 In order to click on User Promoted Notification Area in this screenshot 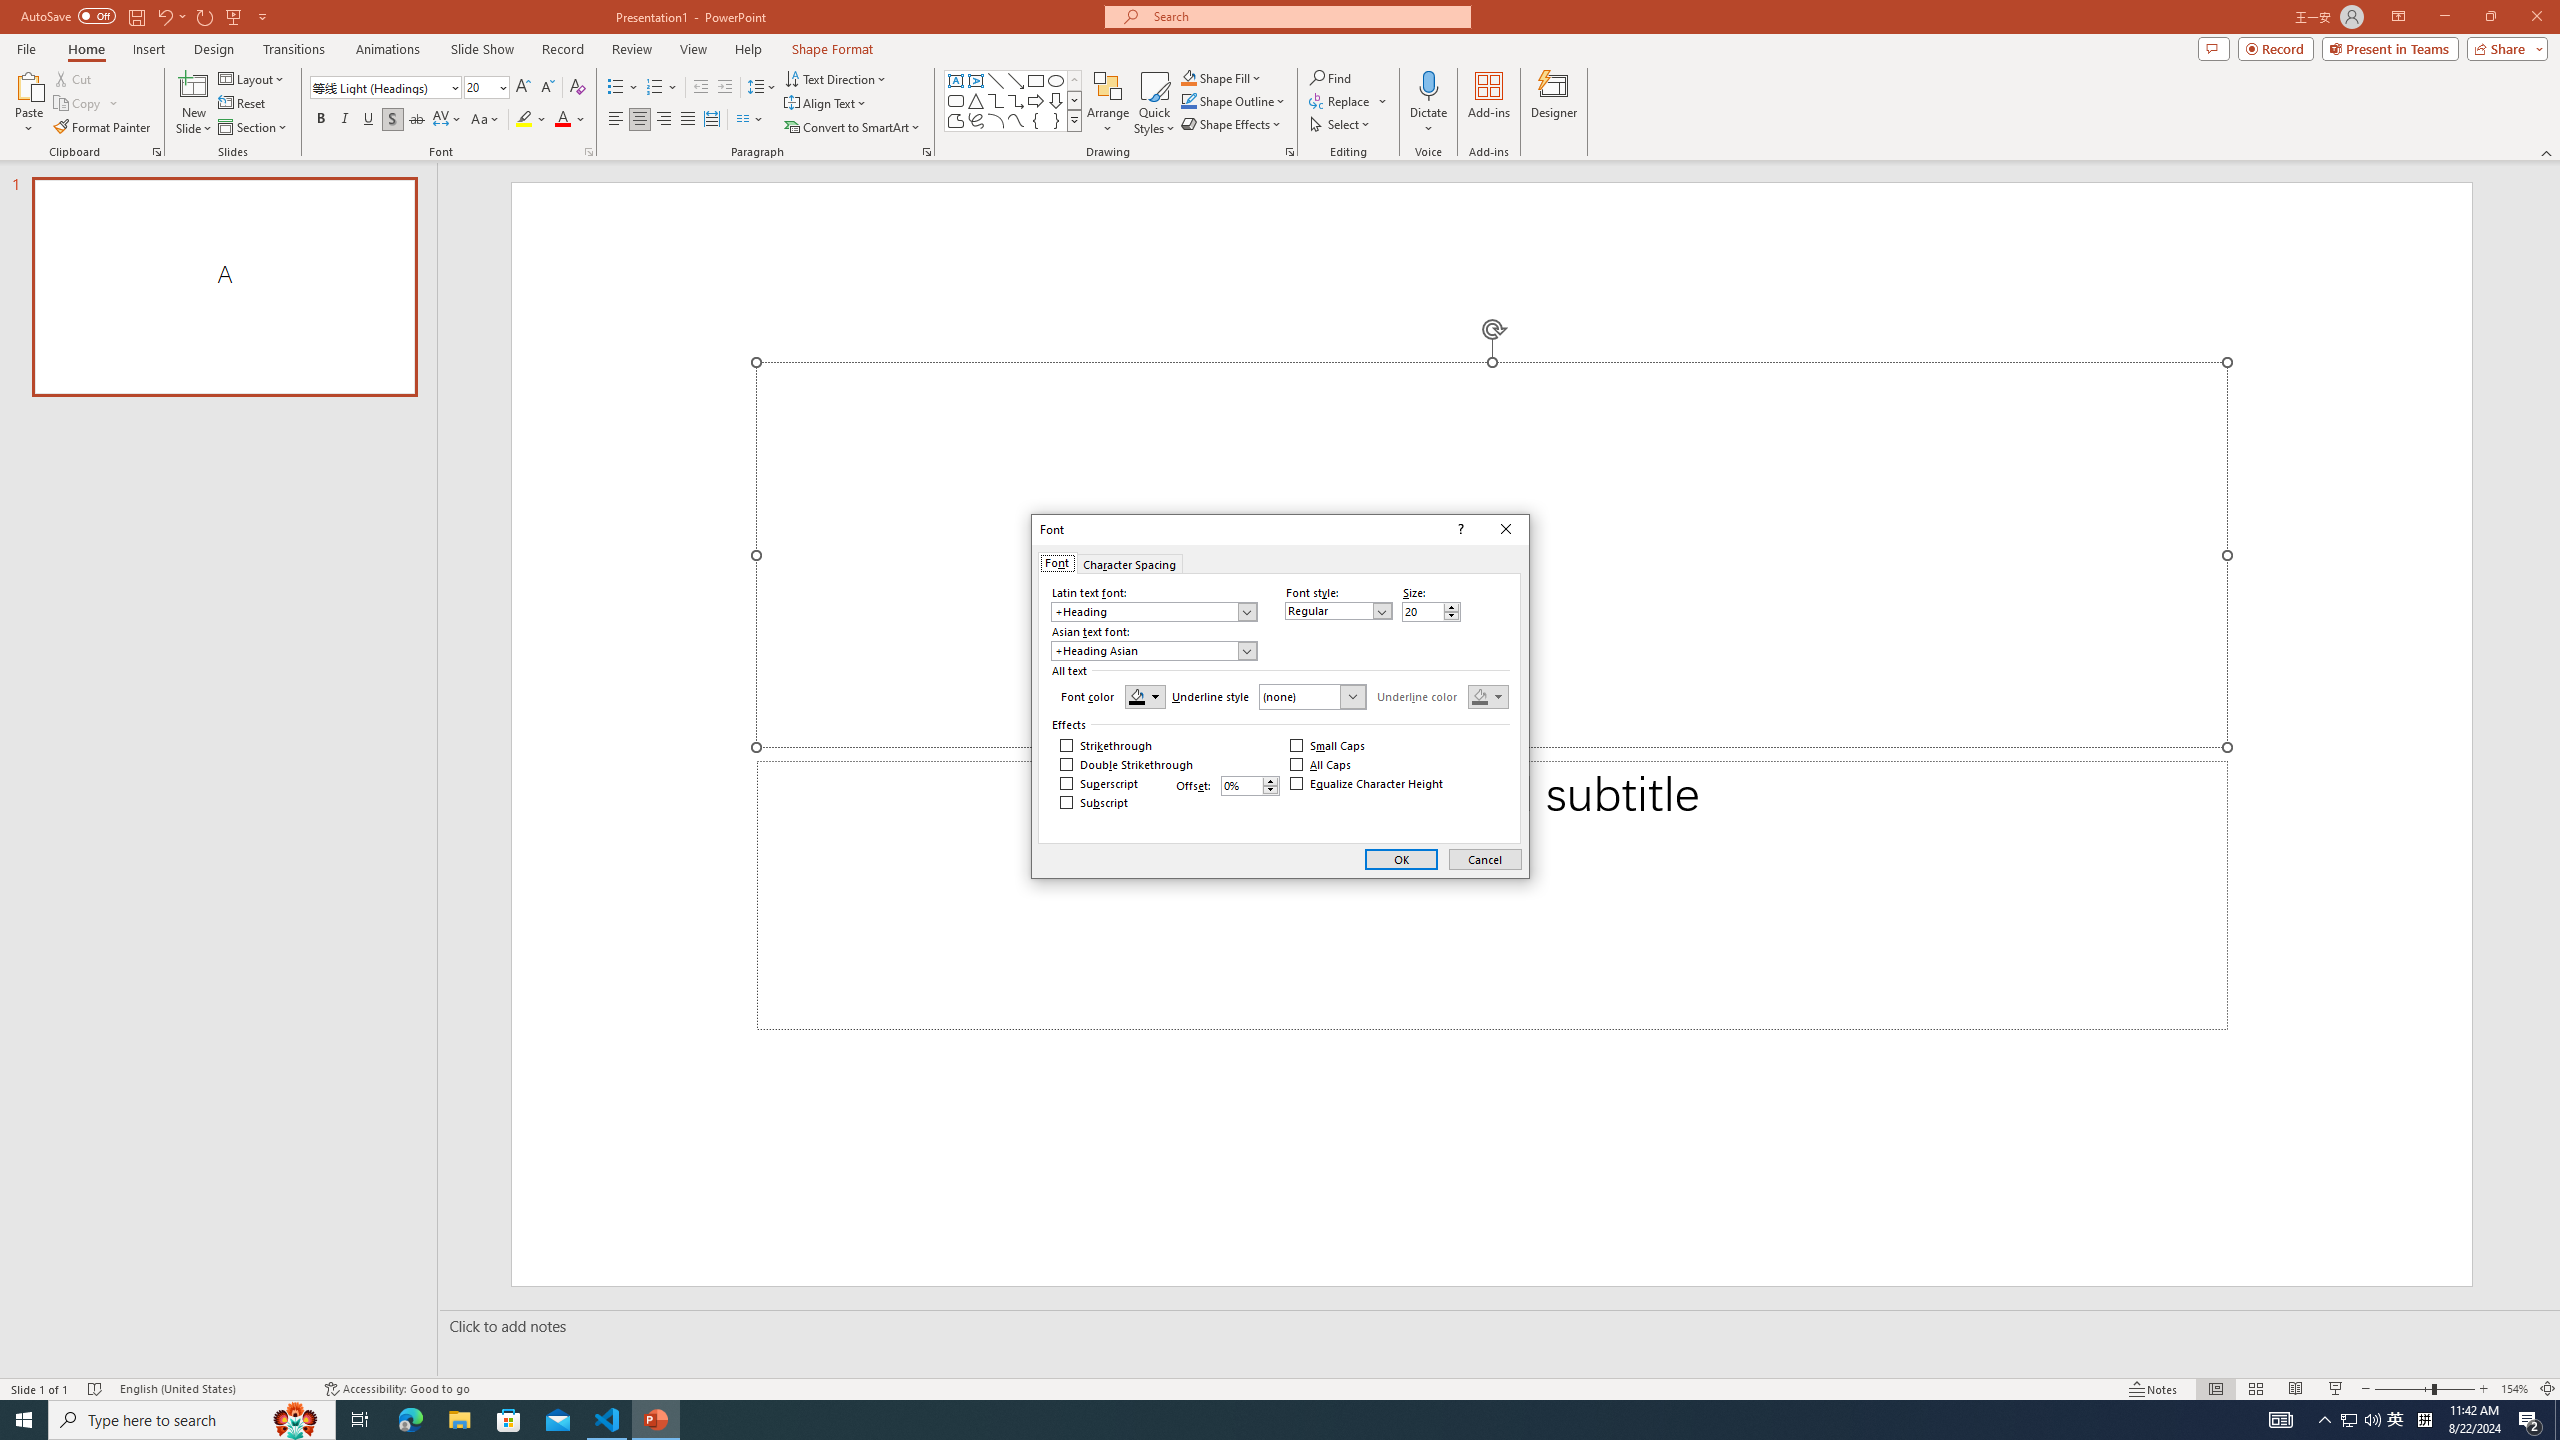, I will do `click(2361, 1420)`.